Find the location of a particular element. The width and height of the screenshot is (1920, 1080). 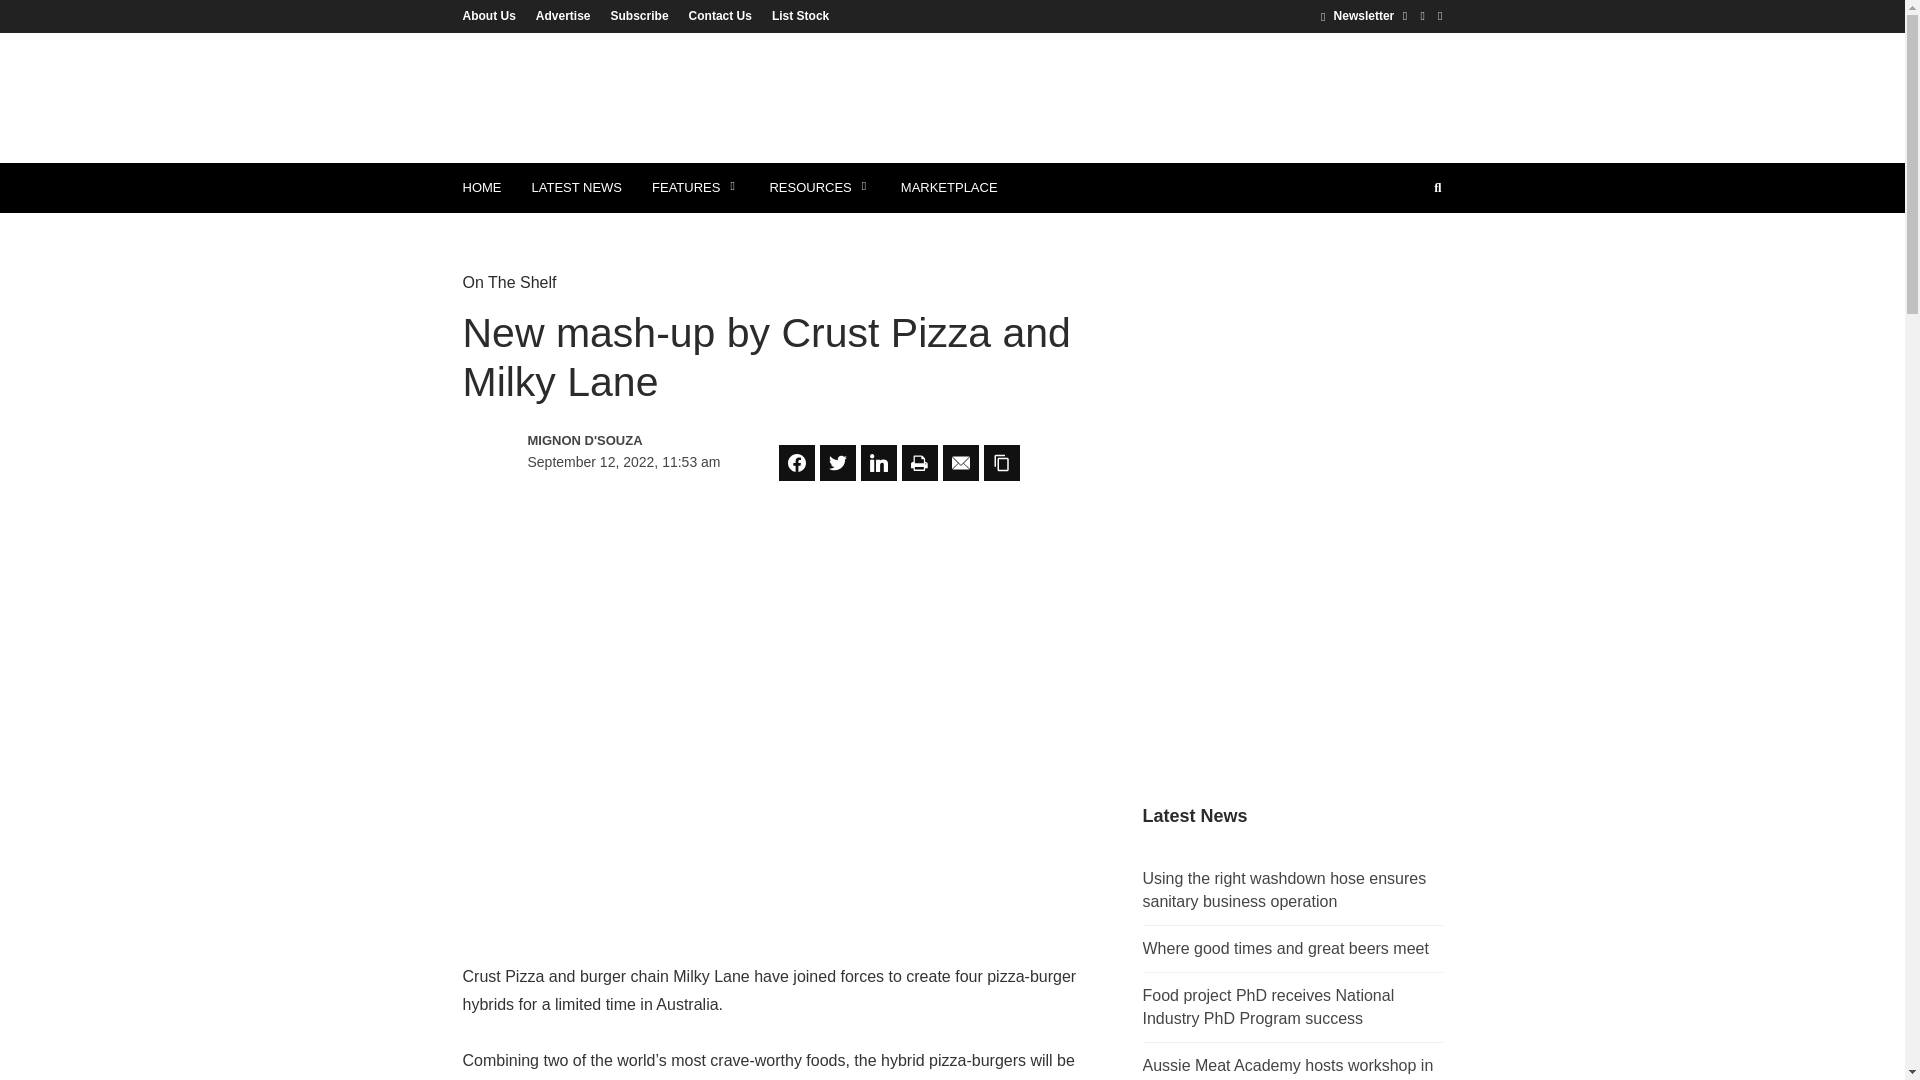

Newsletter is located at coordinates (1356, 15).